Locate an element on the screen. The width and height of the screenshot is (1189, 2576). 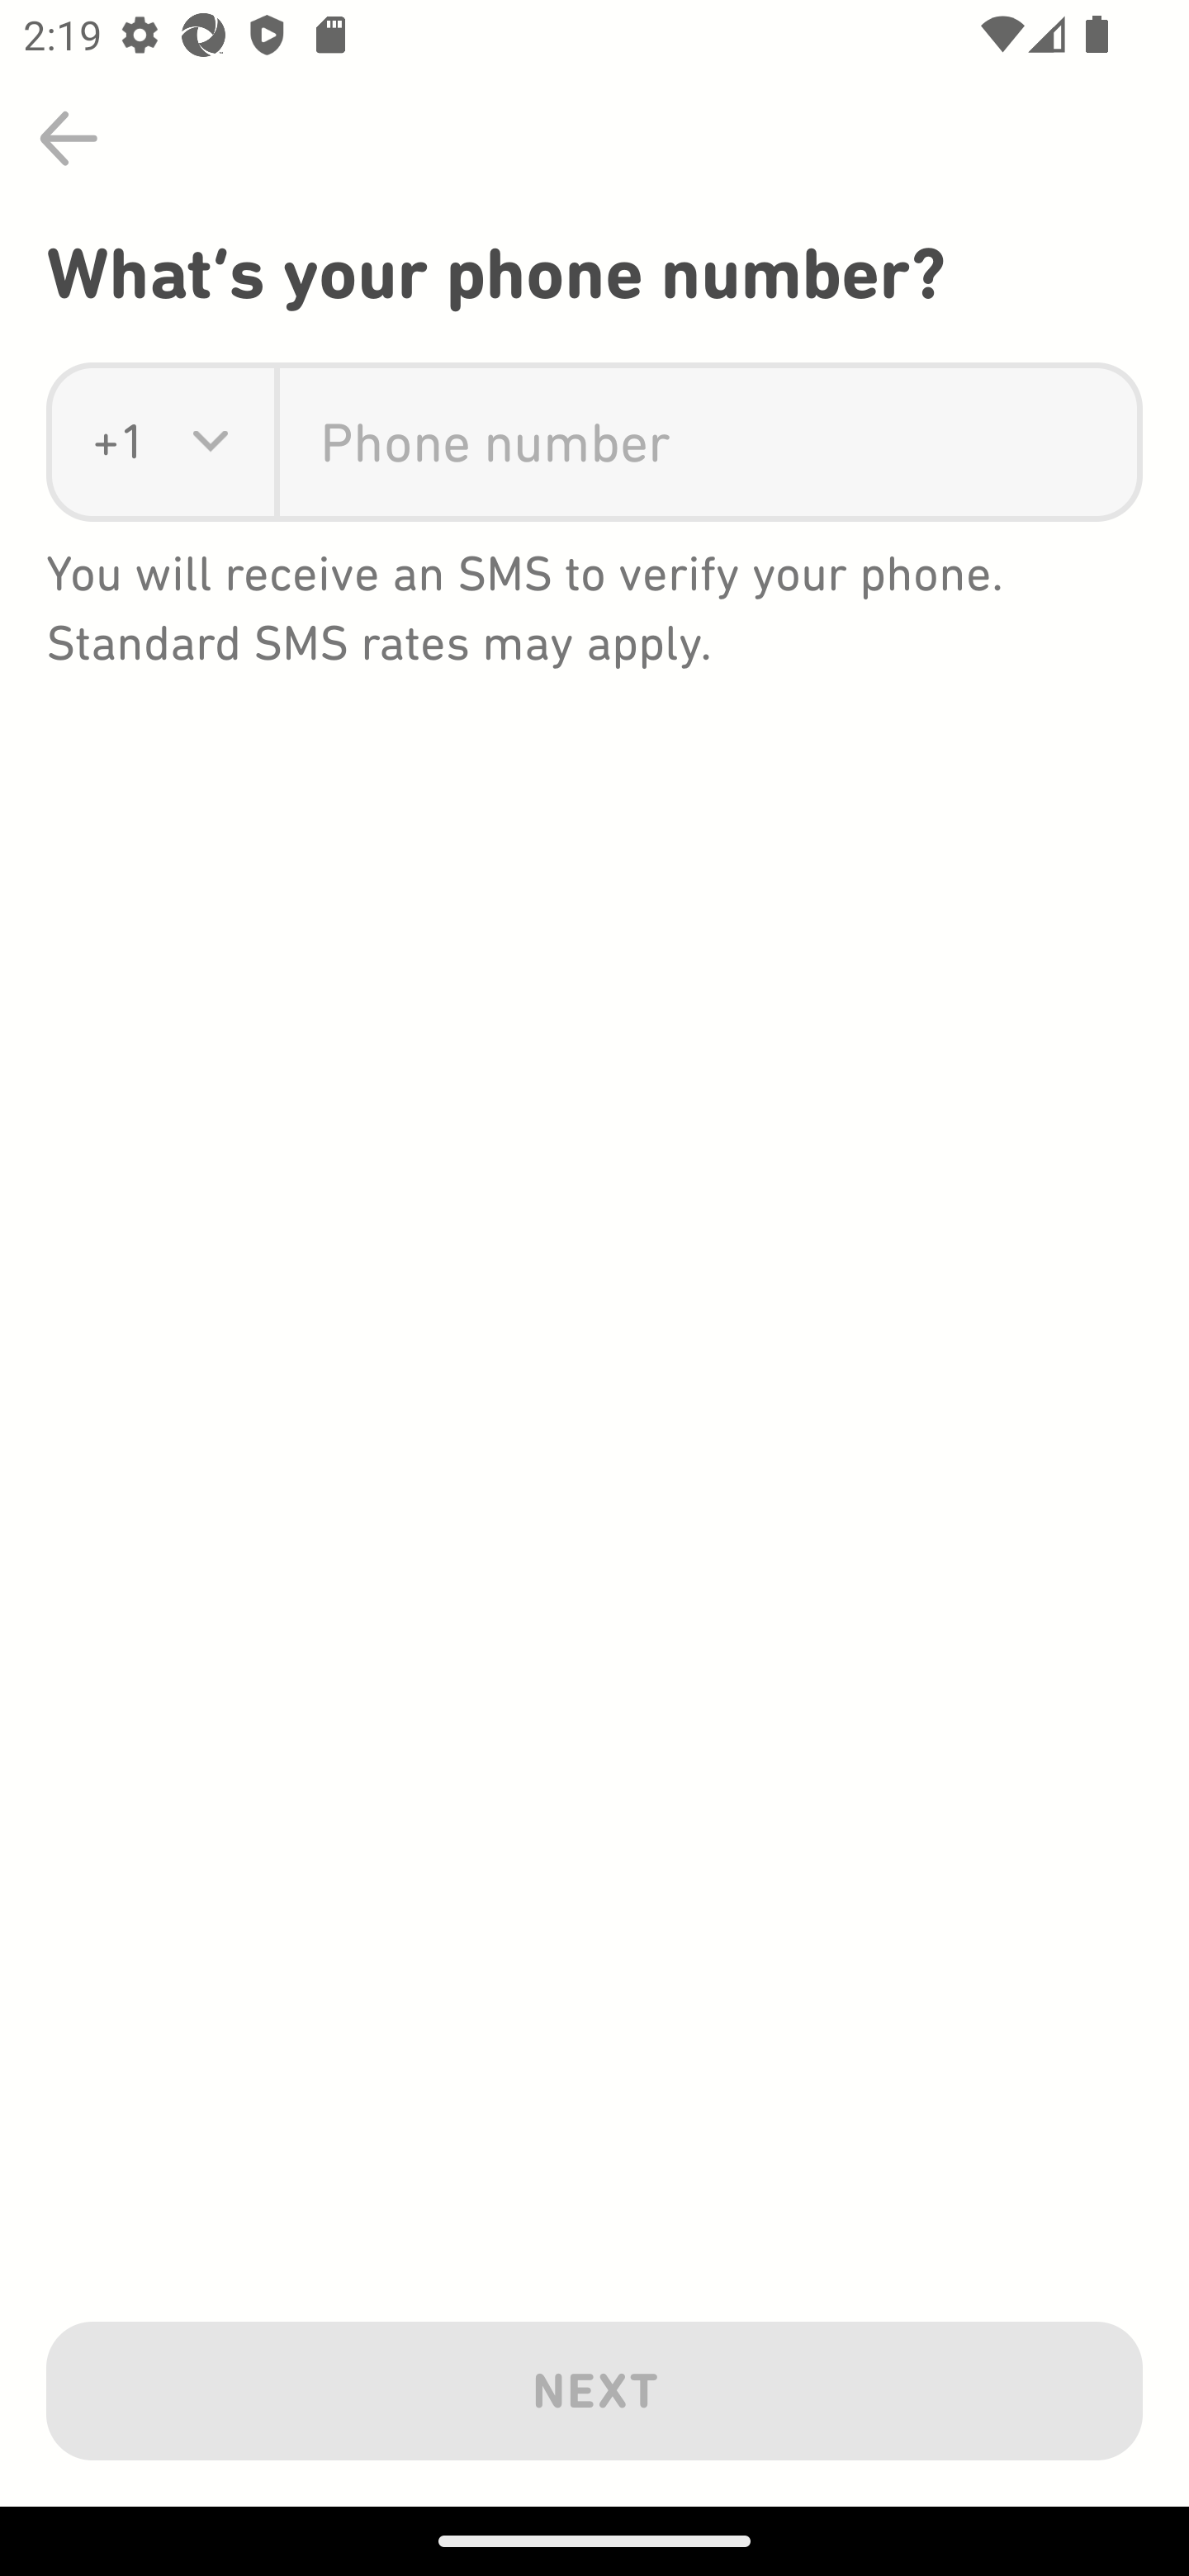
Back is located at coordinates (69, 139).